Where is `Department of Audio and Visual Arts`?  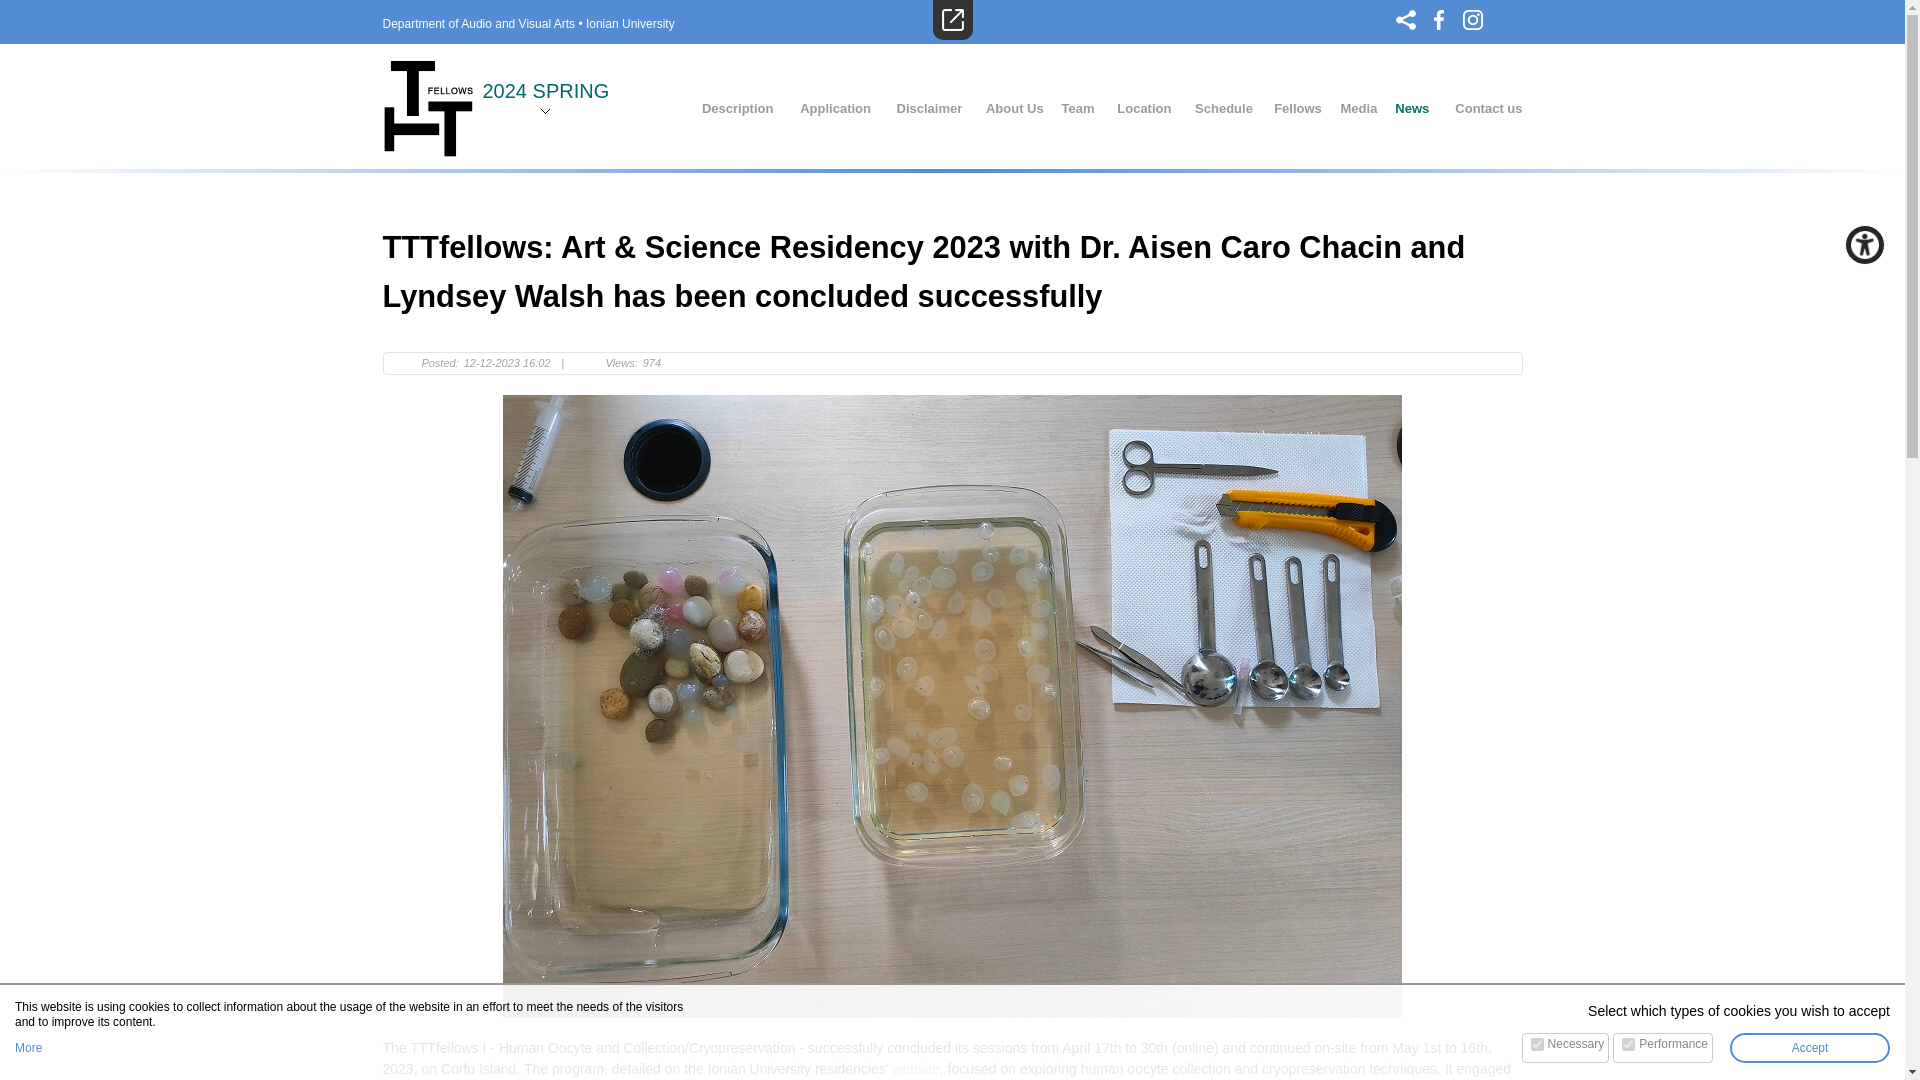 Department of Audio and Visual Arts is located at coordinates (478, 24).